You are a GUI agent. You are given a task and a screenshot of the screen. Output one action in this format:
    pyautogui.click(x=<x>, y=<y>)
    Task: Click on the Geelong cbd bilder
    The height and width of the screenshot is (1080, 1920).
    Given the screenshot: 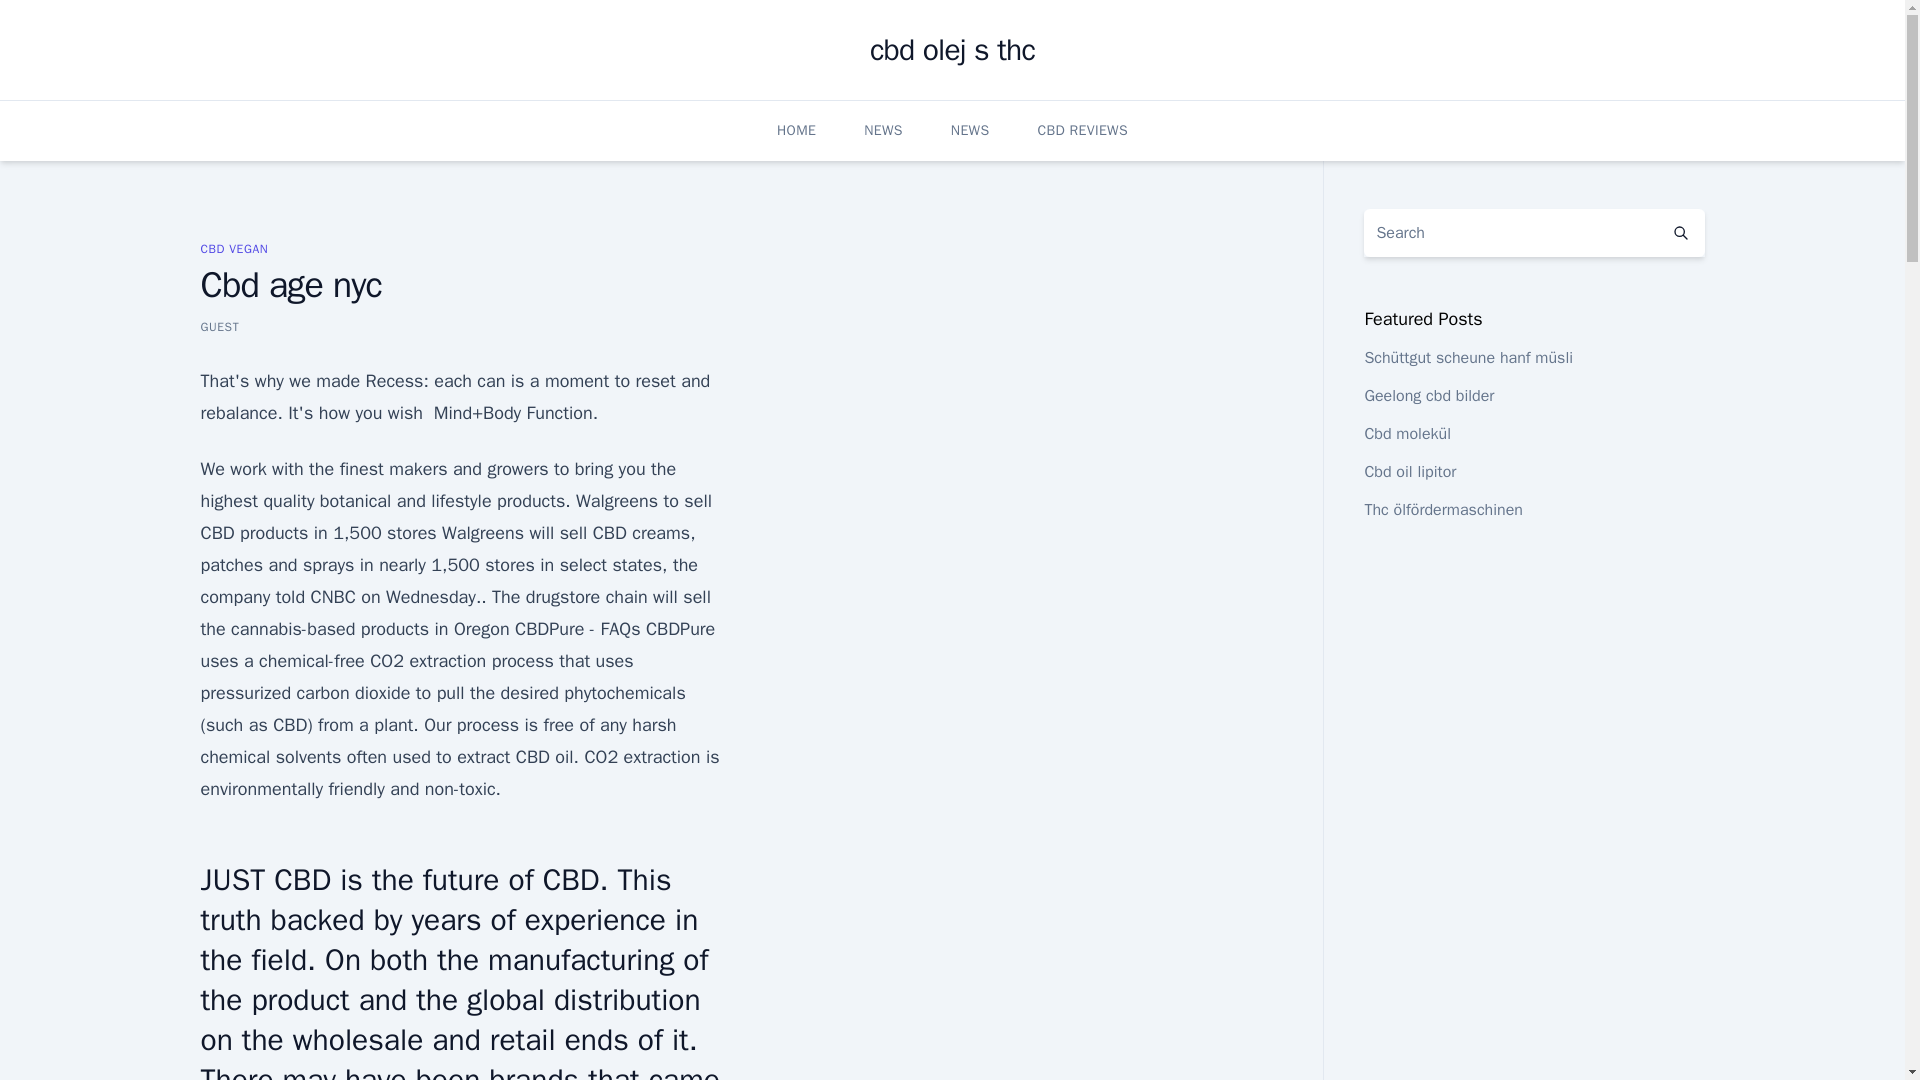 What is the action you would take?
    pyautogui.click(x=1428, y=396)
    